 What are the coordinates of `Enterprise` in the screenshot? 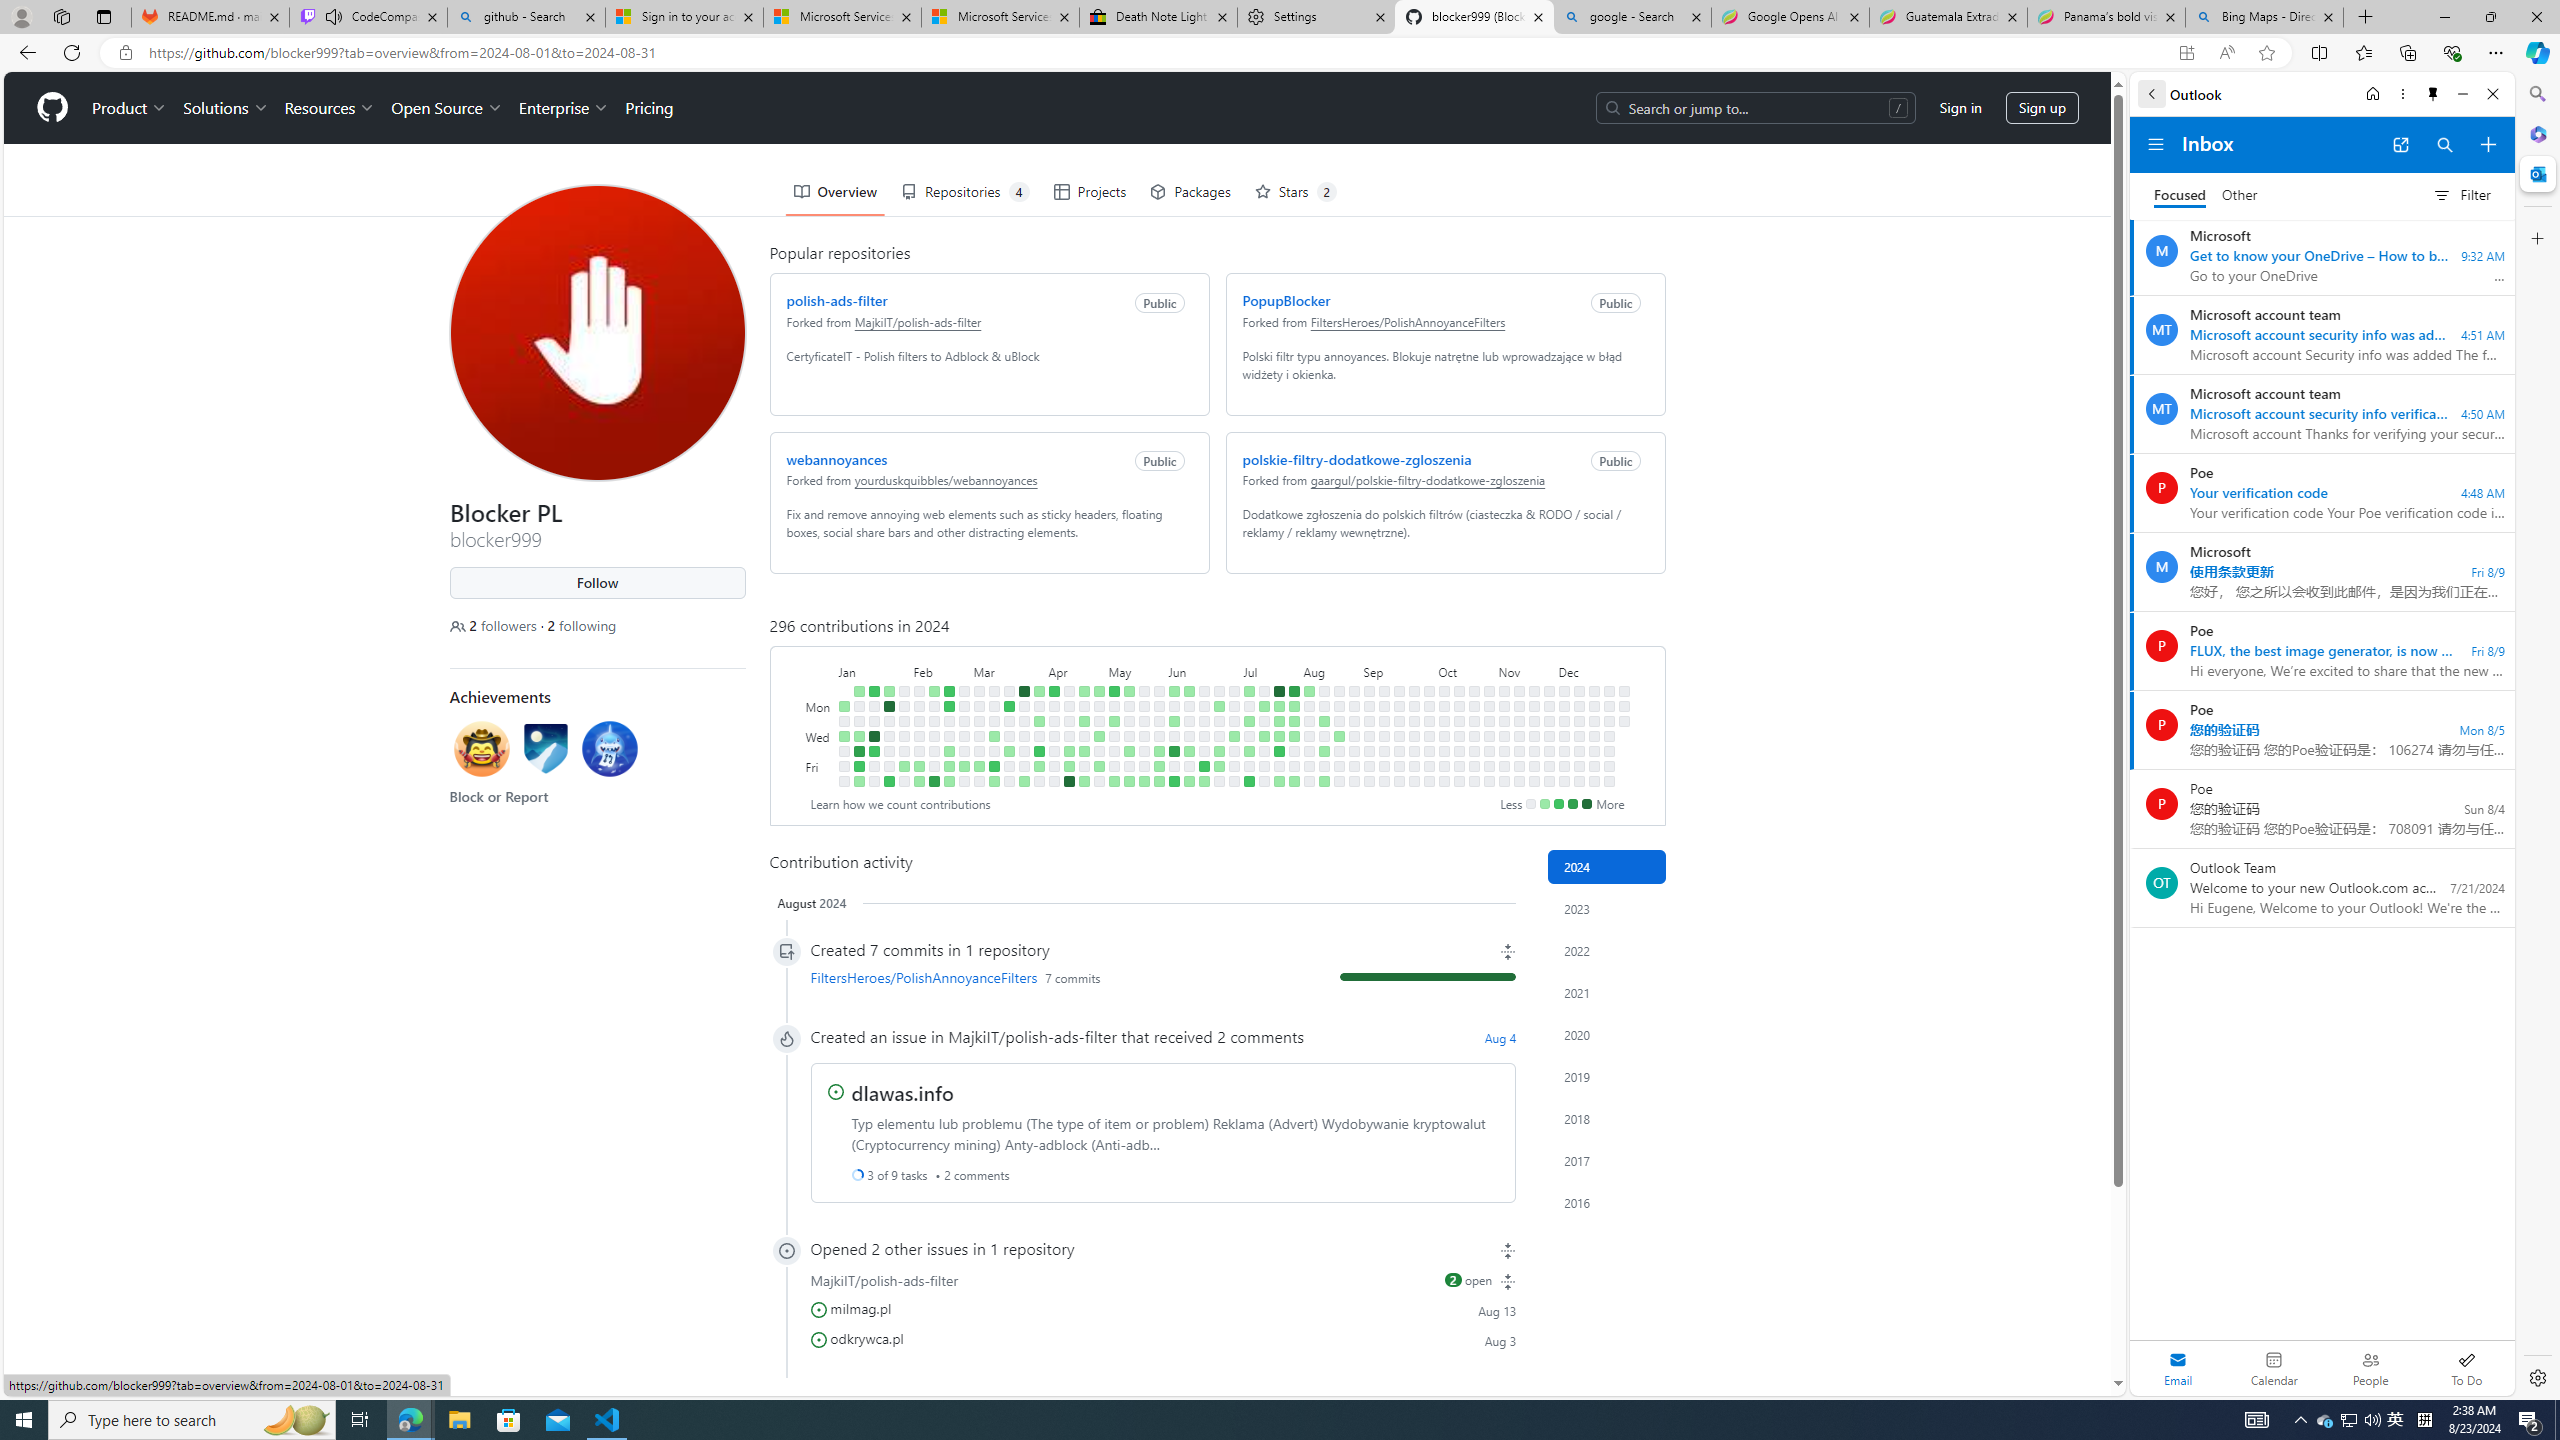 It's located at (562, 108).